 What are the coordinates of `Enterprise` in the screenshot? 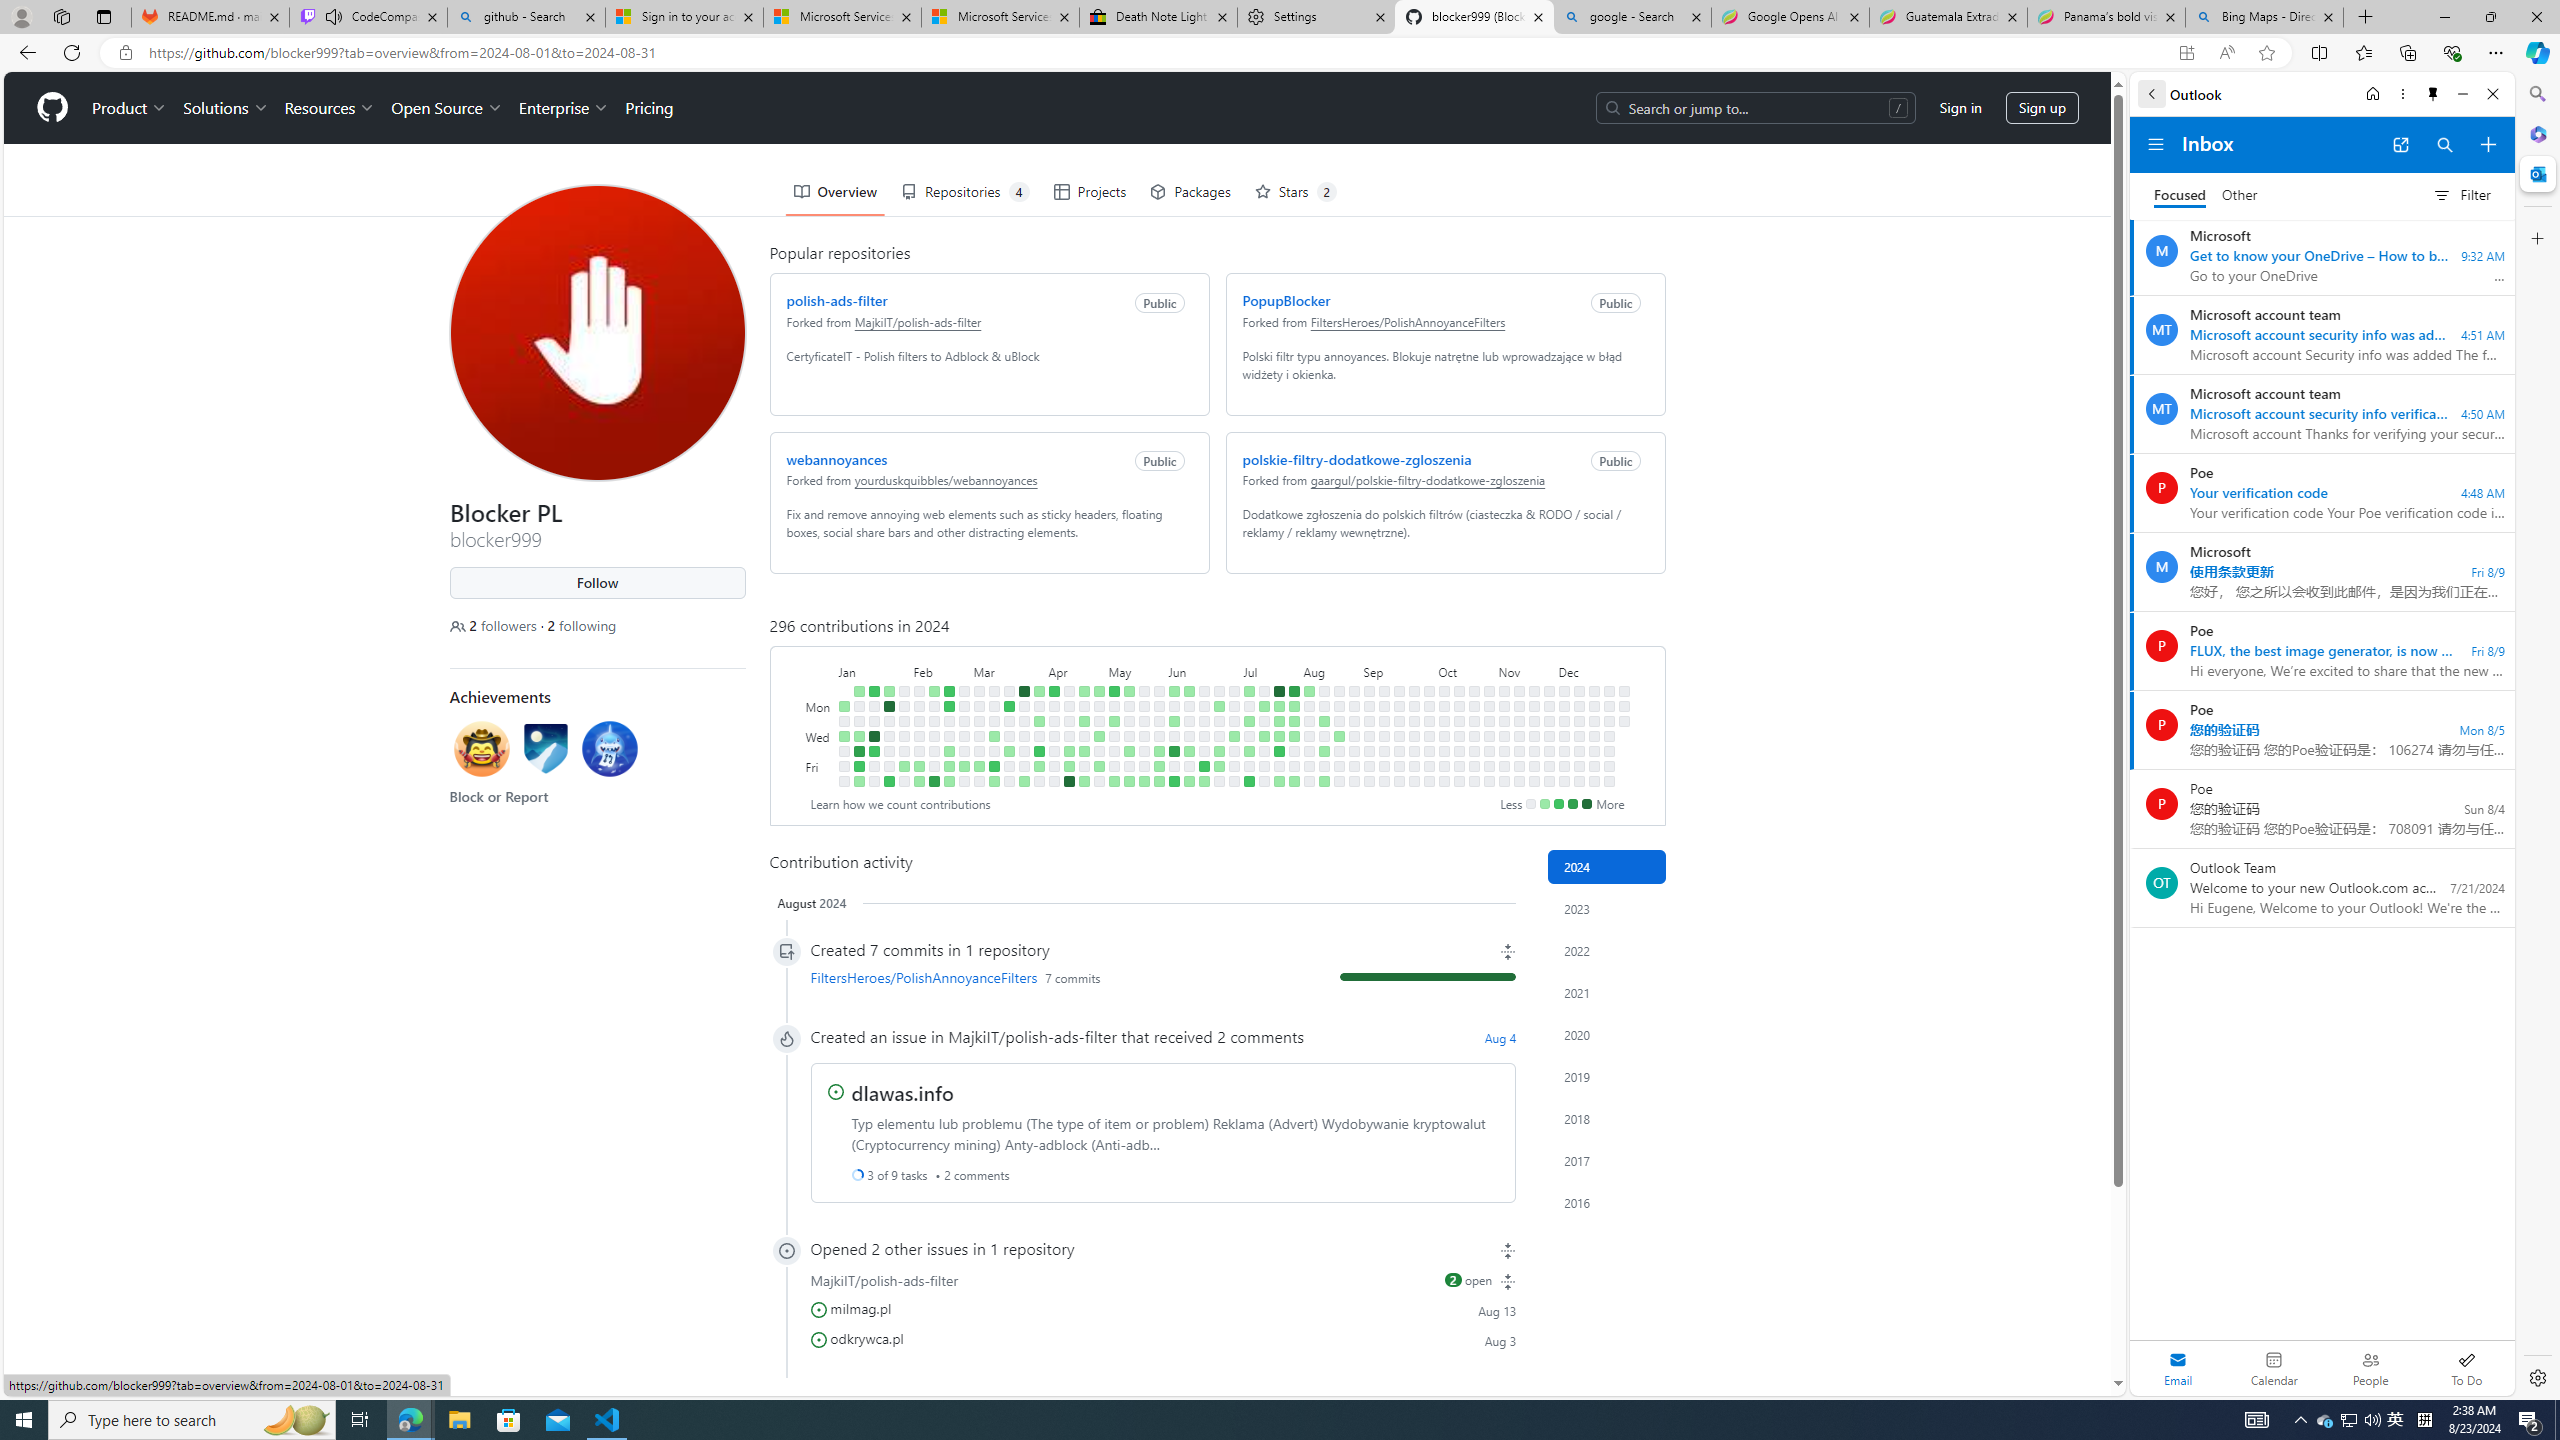 It's located at (562, 108).